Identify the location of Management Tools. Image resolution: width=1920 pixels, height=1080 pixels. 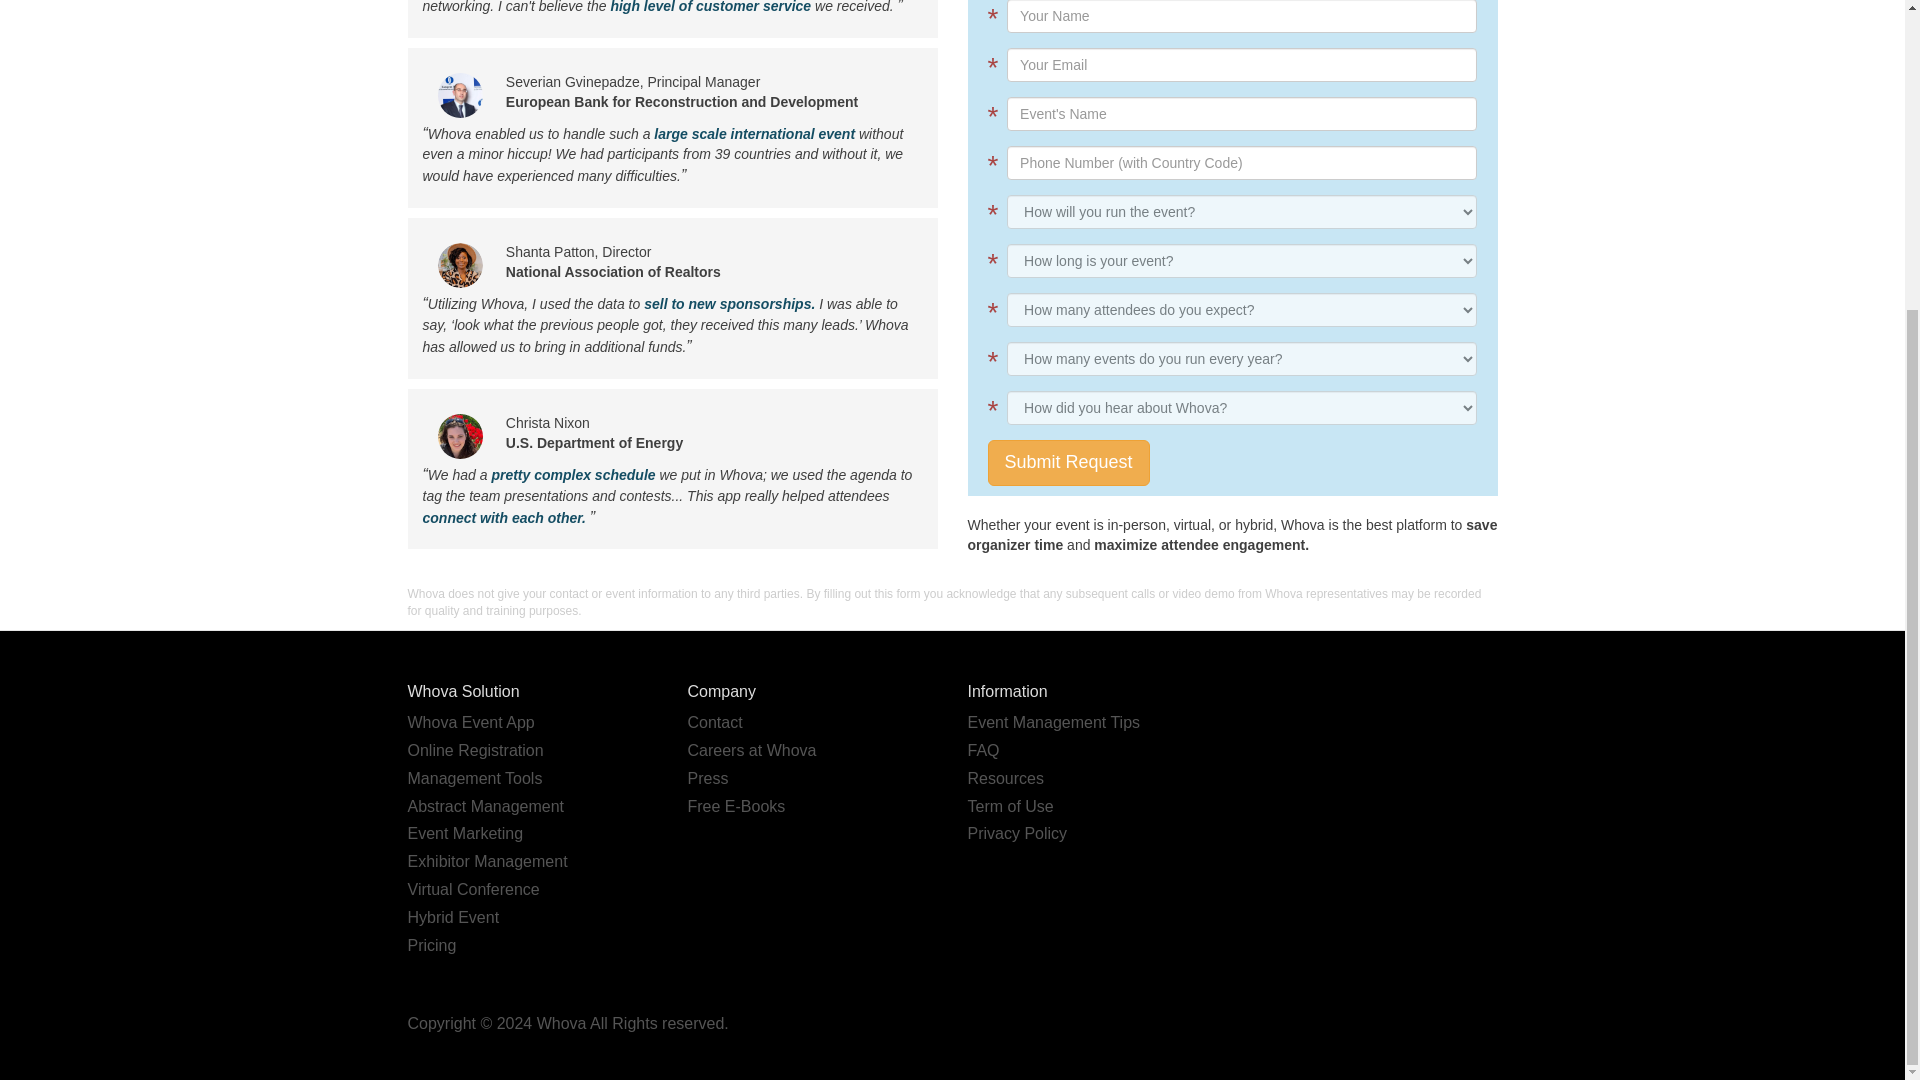
(475, 778).